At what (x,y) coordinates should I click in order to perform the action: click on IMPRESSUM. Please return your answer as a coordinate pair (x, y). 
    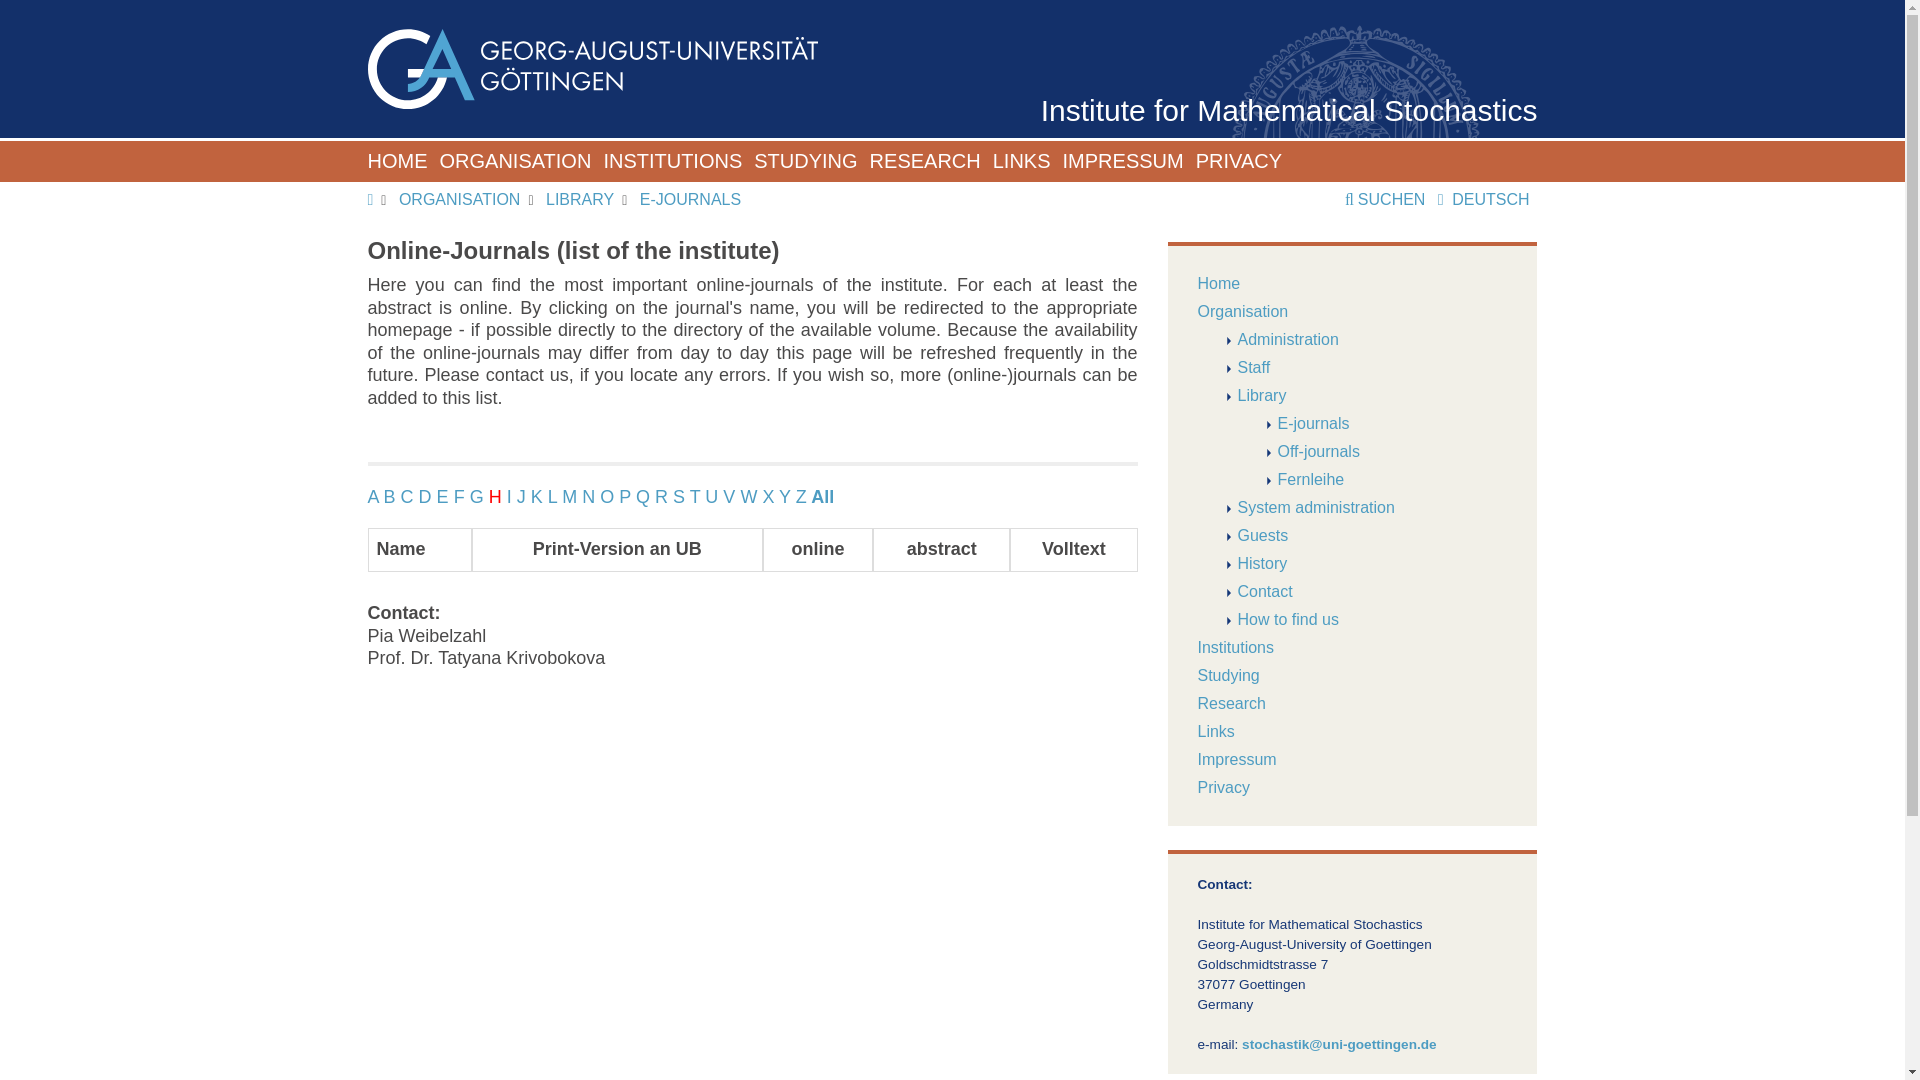
    Looking at the image, I should click on (1124, 162).